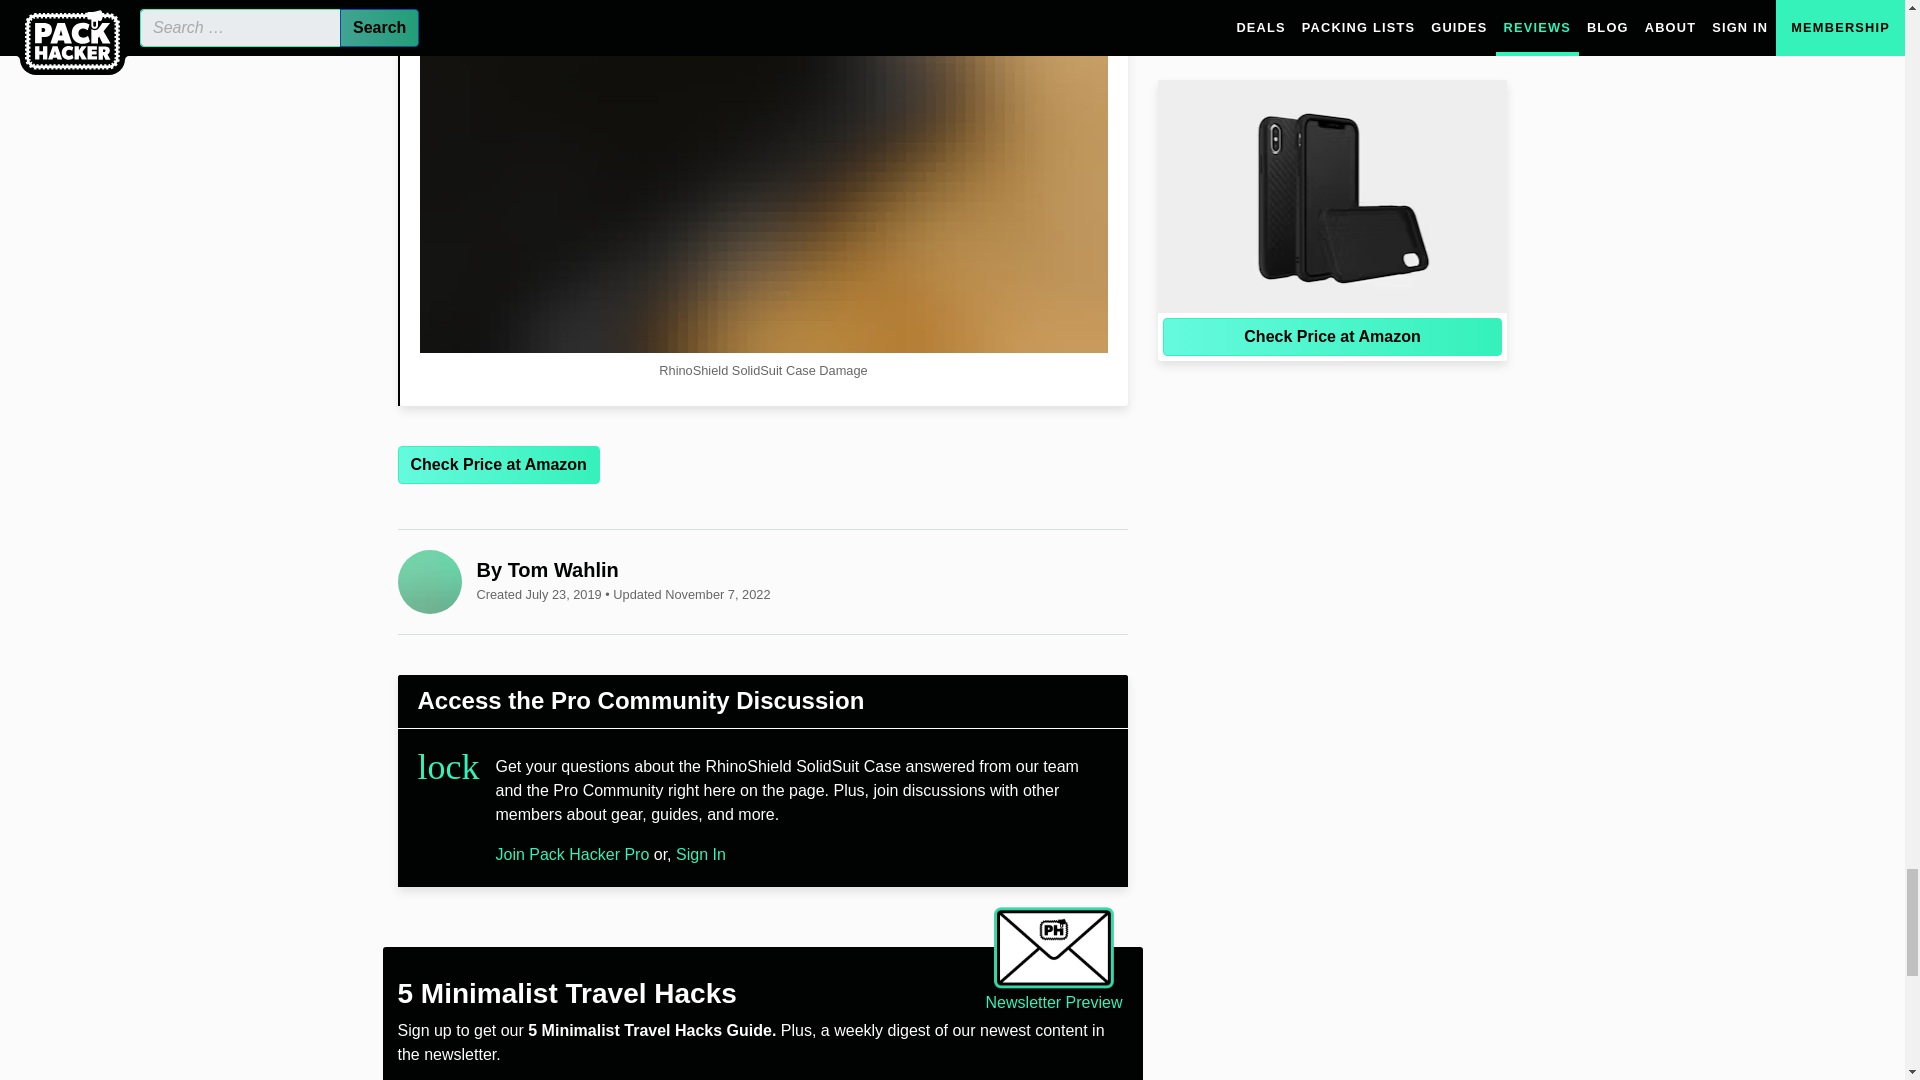 Image resolution: width=1920 pixels, height=1080 pixels. What do you see at coordinates (700, 854) in the screenshot?
I see `Sign In` at bounding box center [700, 854].